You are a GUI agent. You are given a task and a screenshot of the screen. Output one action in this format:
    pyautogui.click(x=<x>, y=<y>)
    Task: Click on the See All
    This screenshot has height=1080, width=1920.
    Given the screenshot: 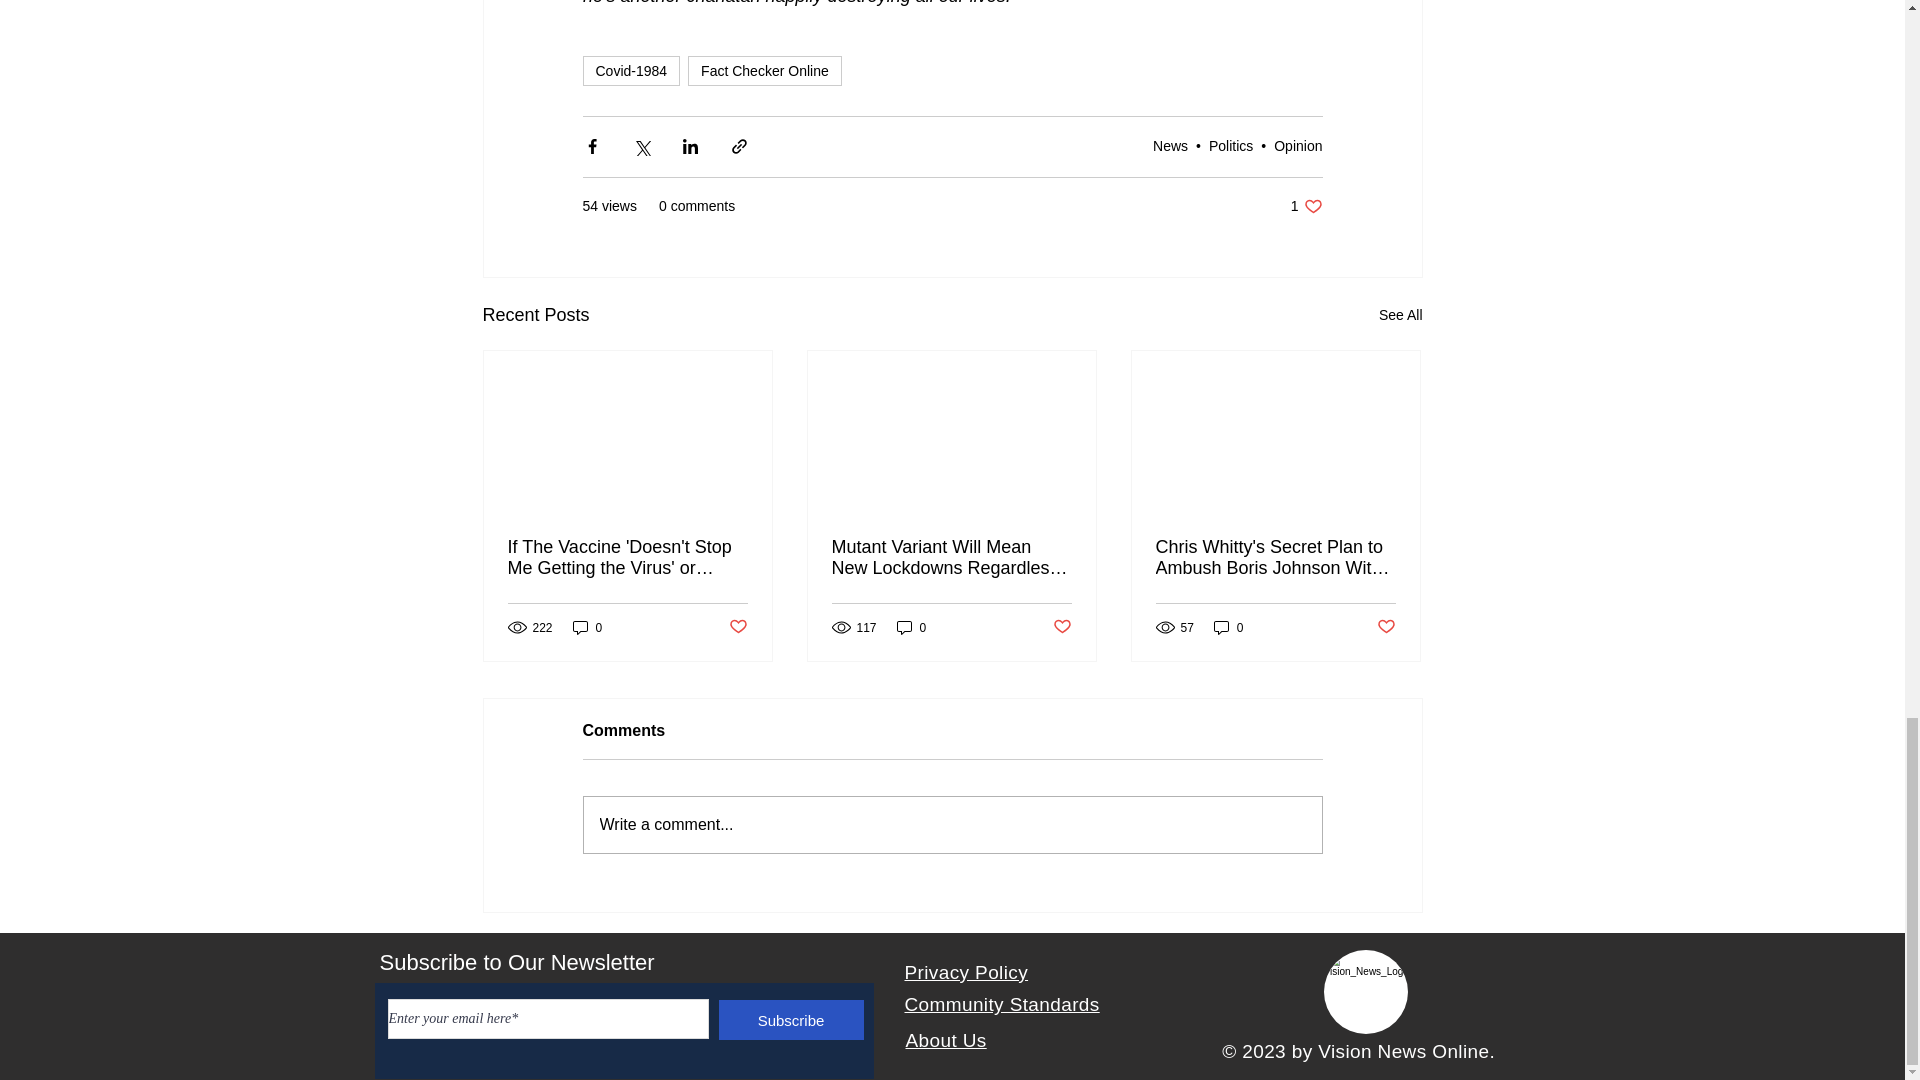 What is the action you would take?
    pyautogui.click(x=1170, y=146)
    